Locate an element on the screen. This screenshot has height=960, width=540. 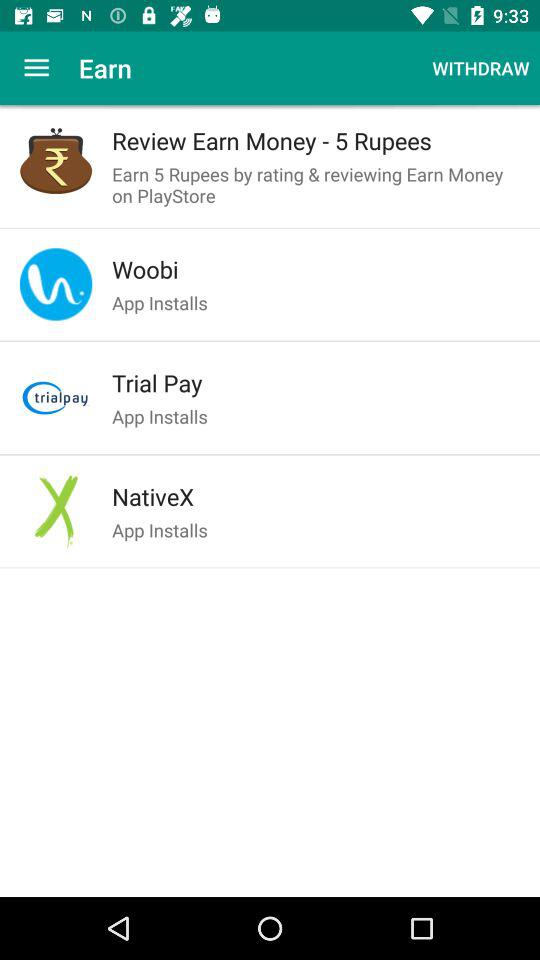
turn on the withdraw item is located at coordinates (480, 68).